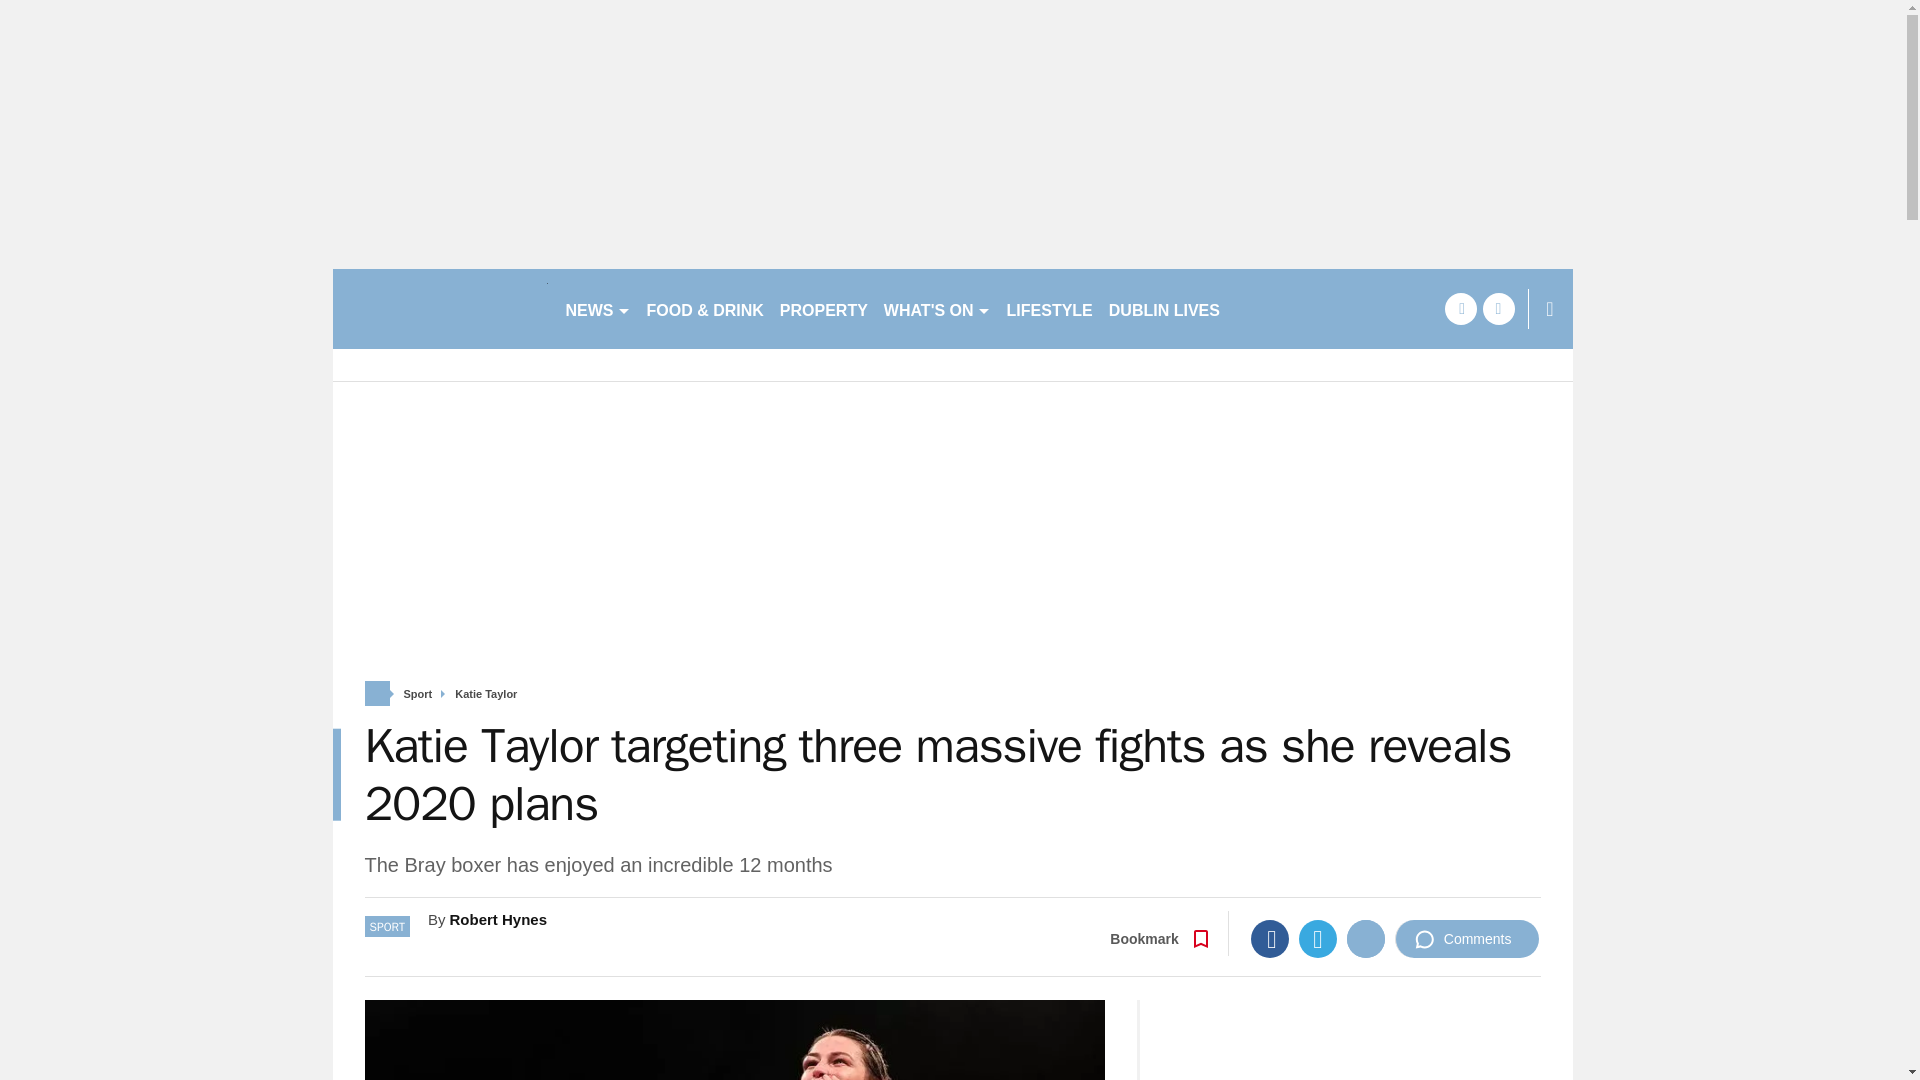 This screenshot has height=1080, width=1920. Describe the element at coordinates (936, 308) in the screenshot. I see `WHAT'S ON` at that location.